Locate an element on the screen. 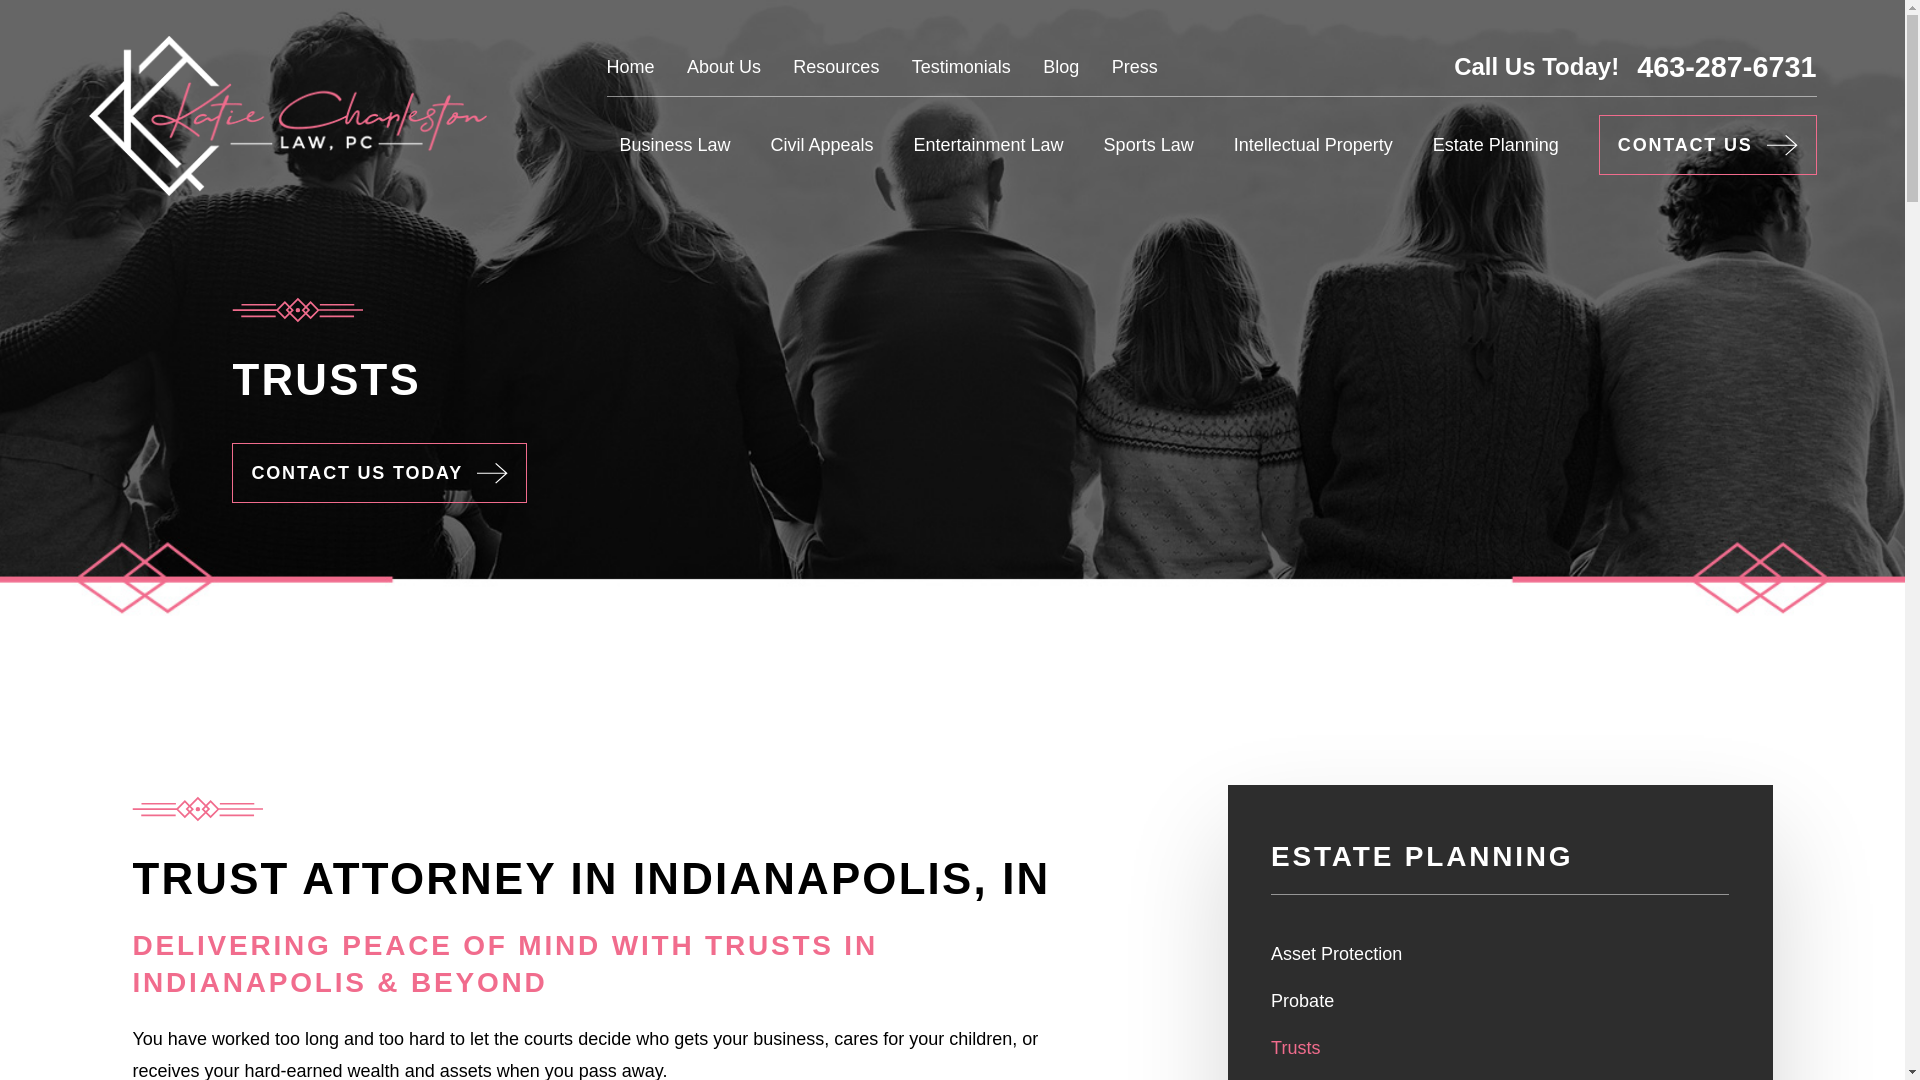 This screenshot has height=1080, width=1920. Testimonials is located at coordinates (962, 66).